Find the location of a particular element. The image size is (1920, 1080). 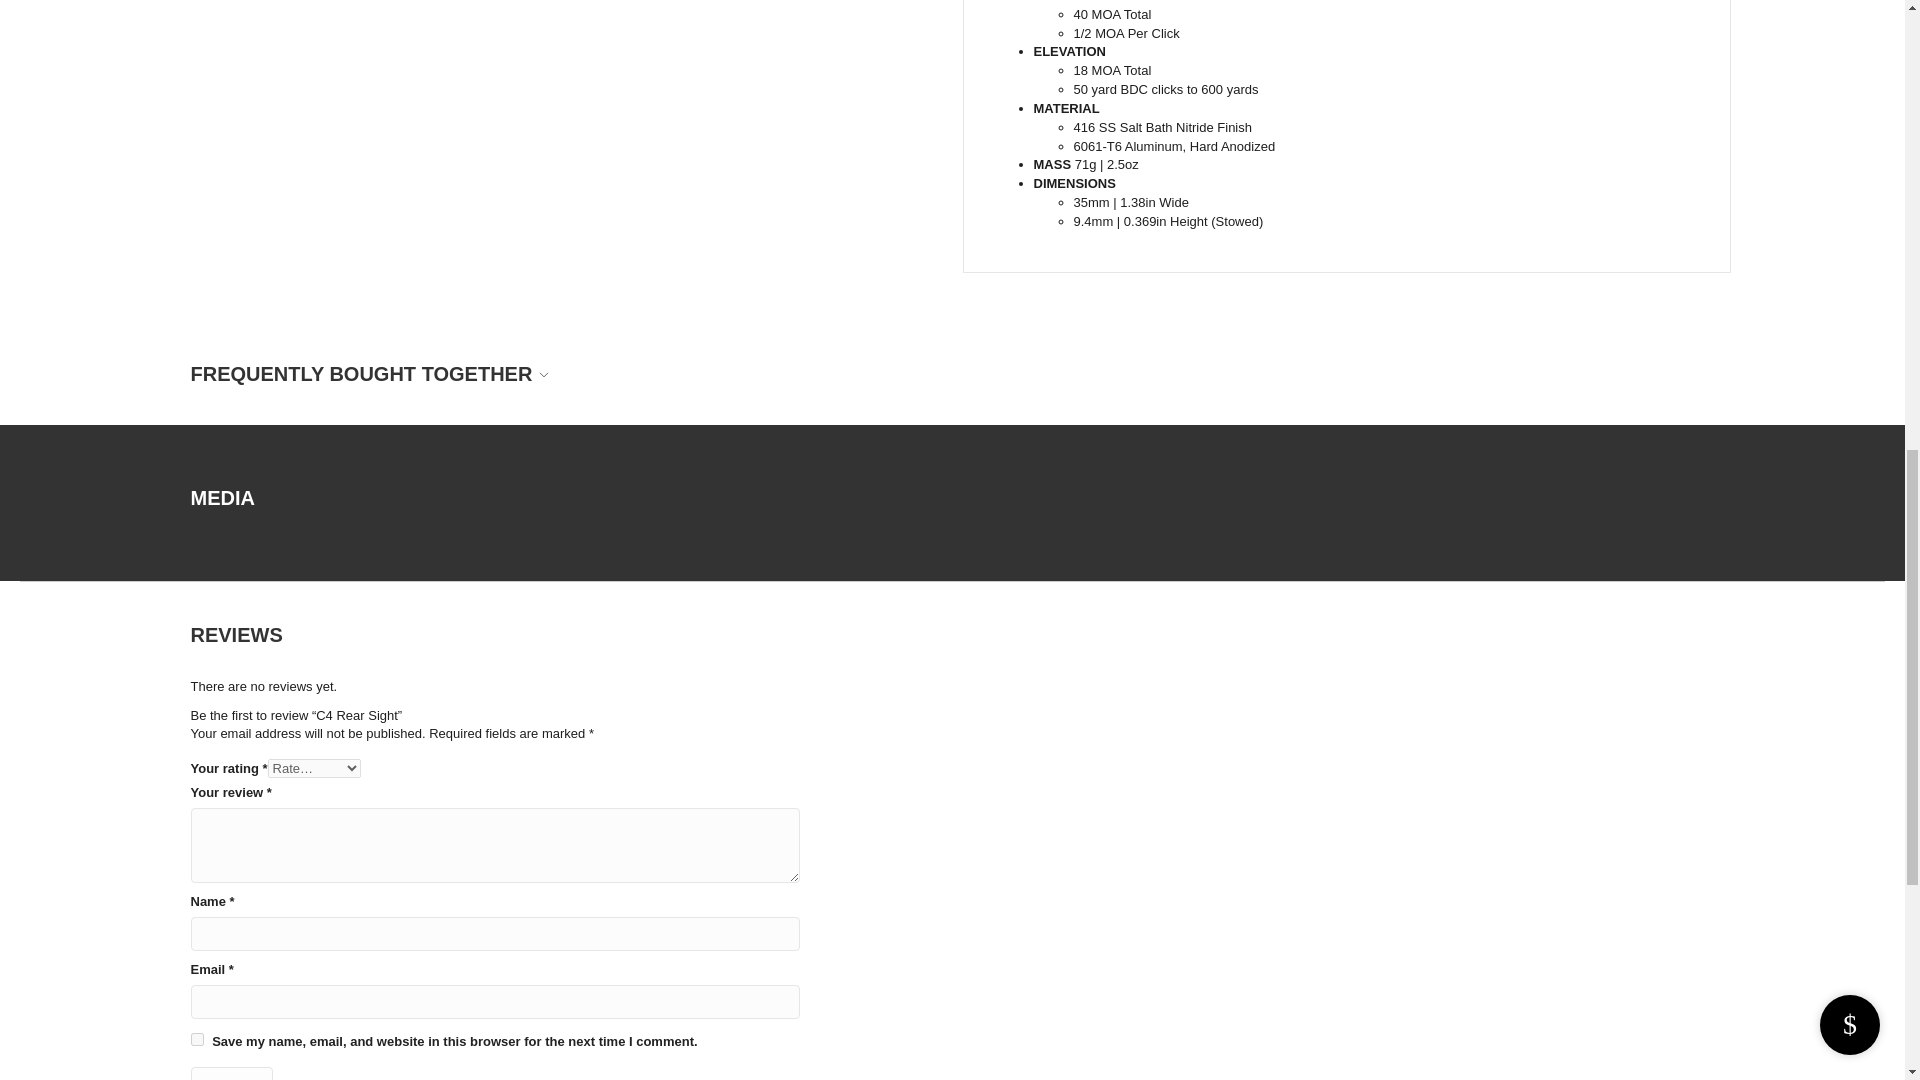

Submit is located at coordinates (231, 1074).